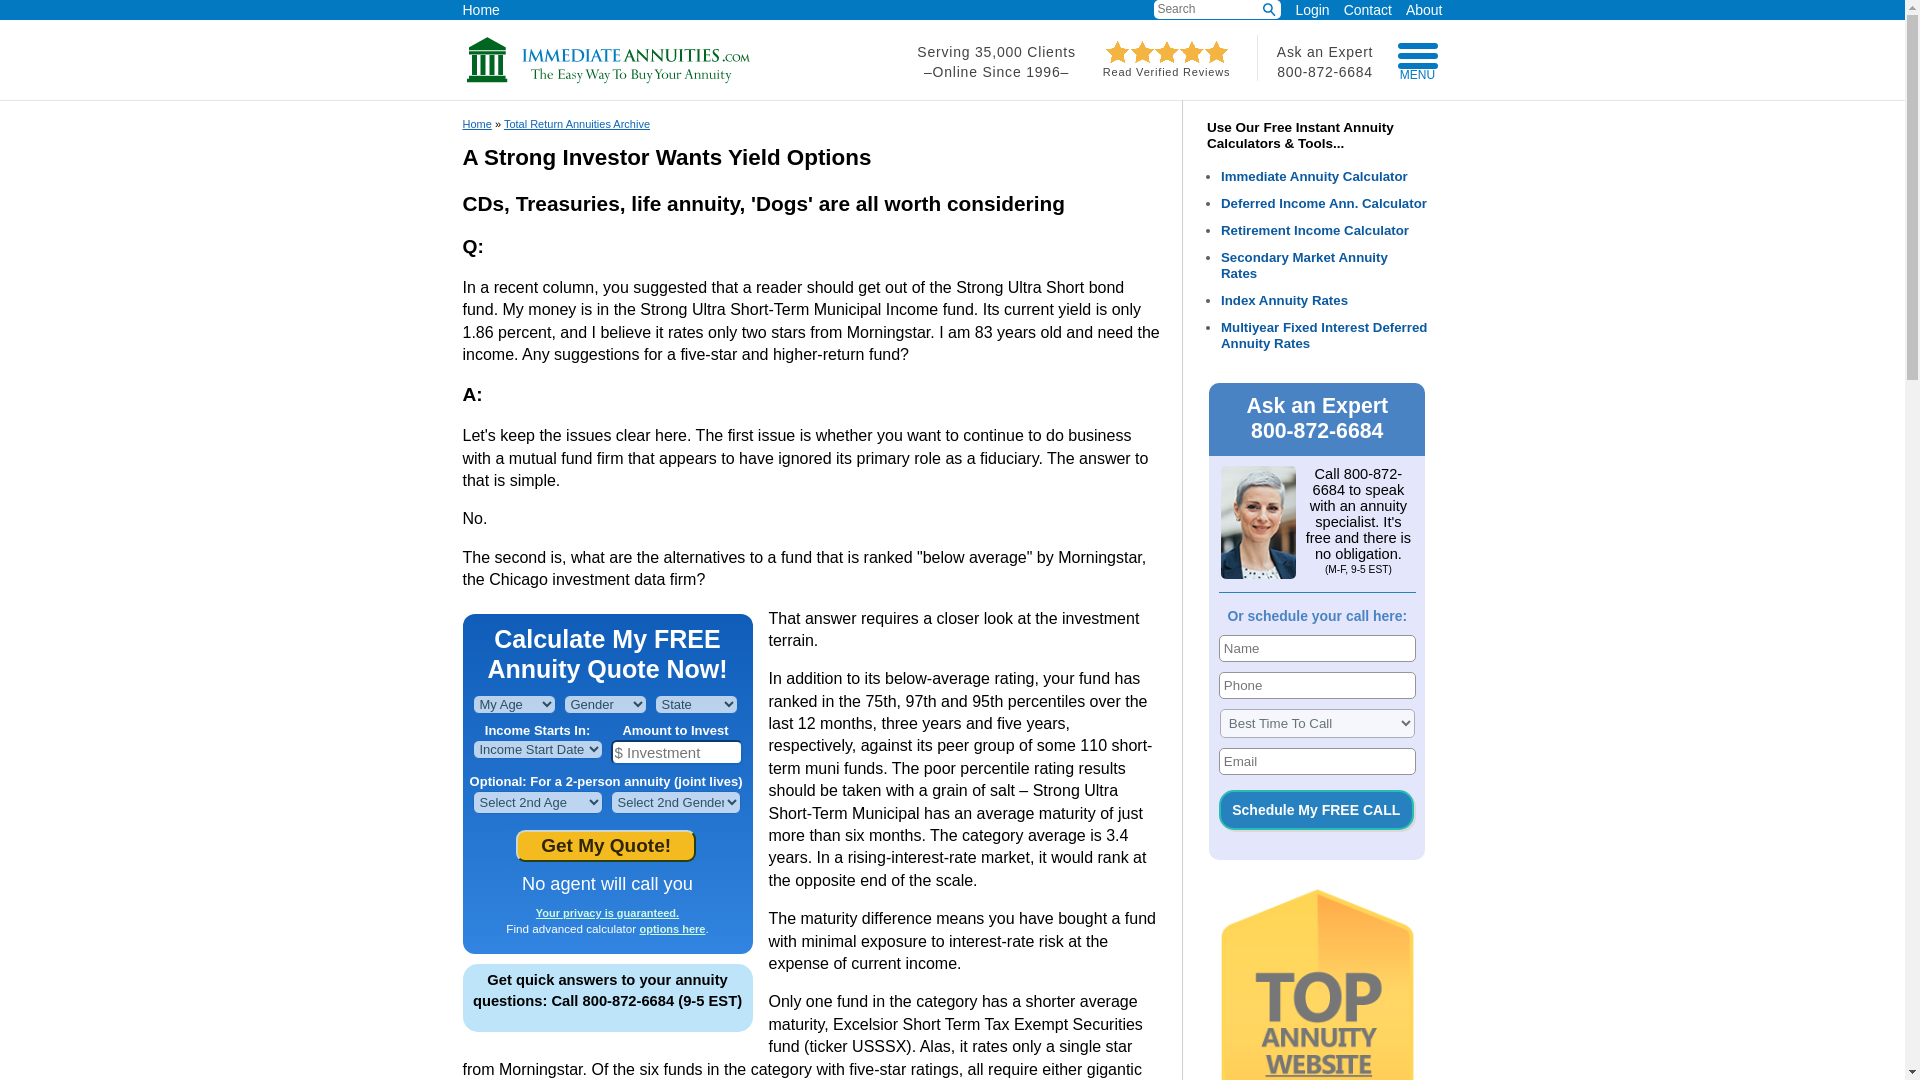 The width and height of the screenshot is (1920, 1080). I want to click on Home, so click(480, 8).